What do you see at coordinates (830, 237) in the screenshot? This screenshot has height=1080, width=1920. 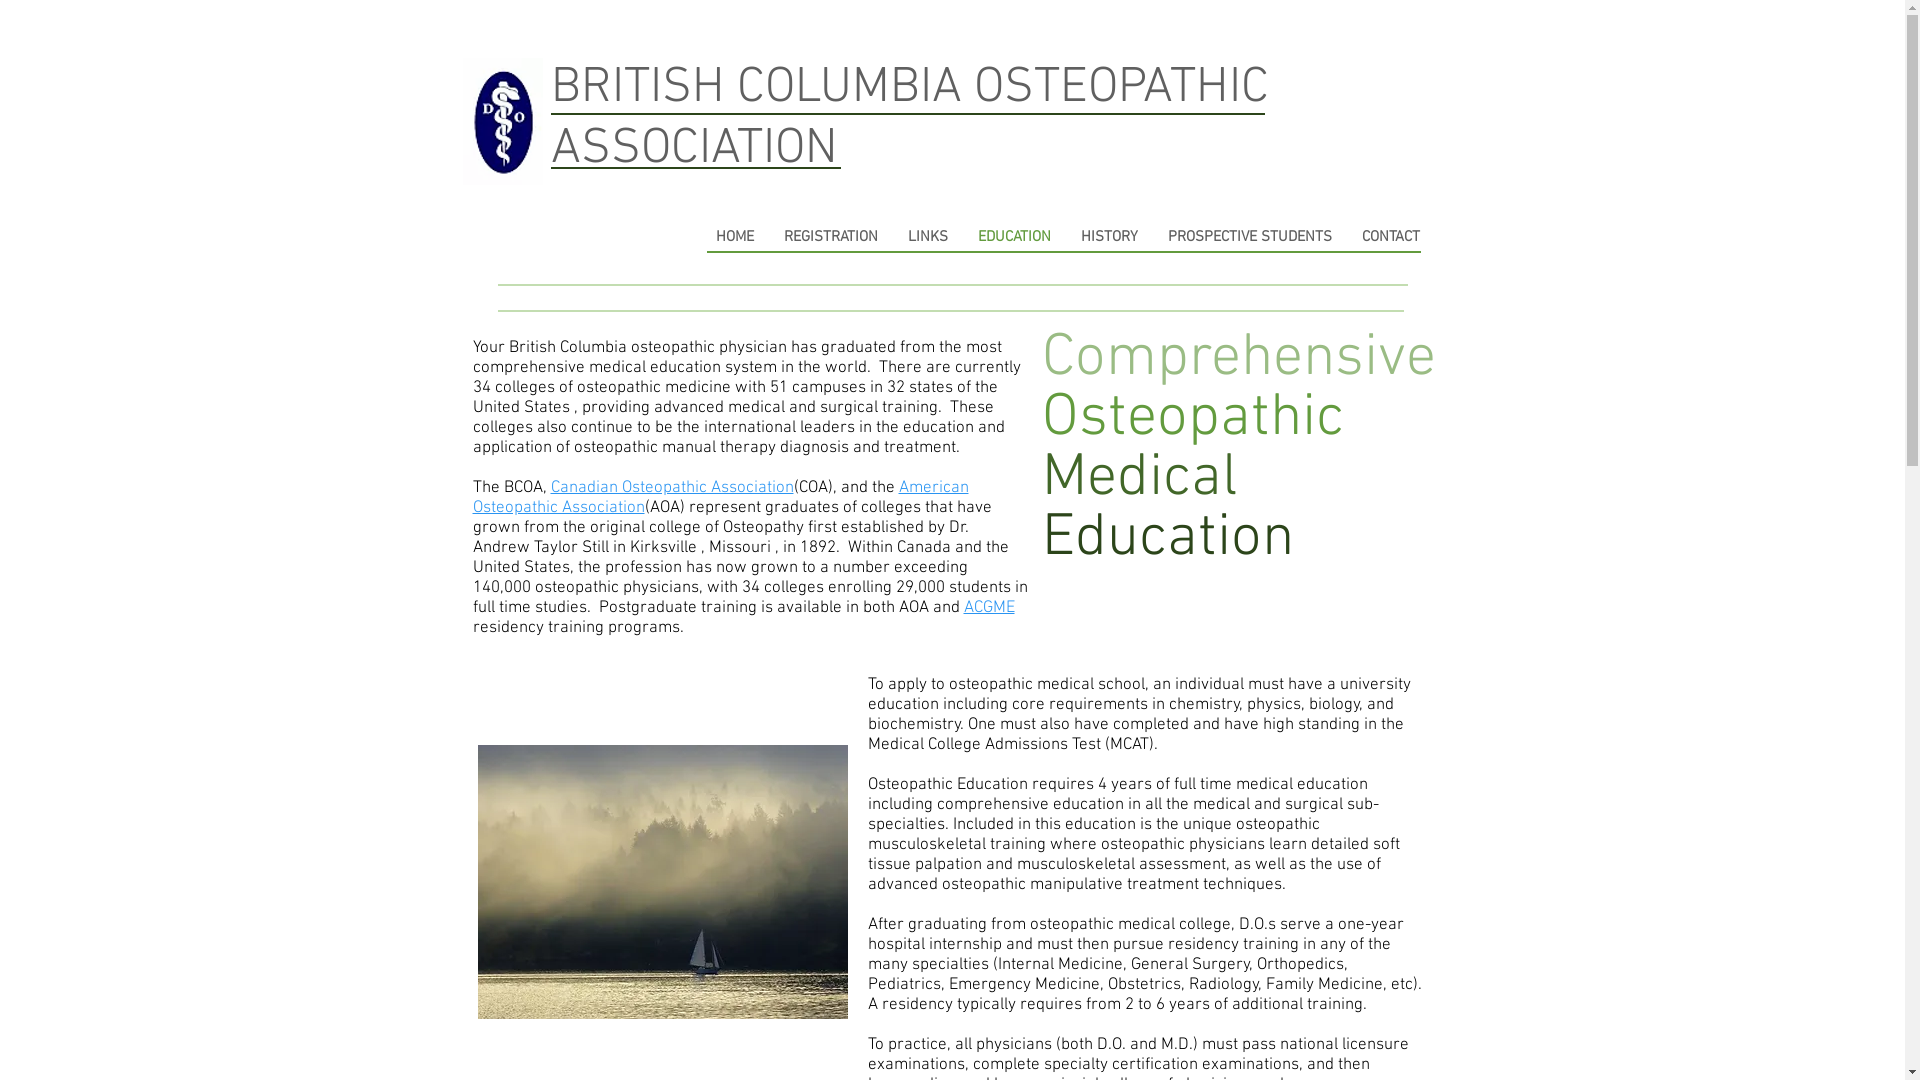 I see `REGISTRATION` at bounding box center [830, 237].